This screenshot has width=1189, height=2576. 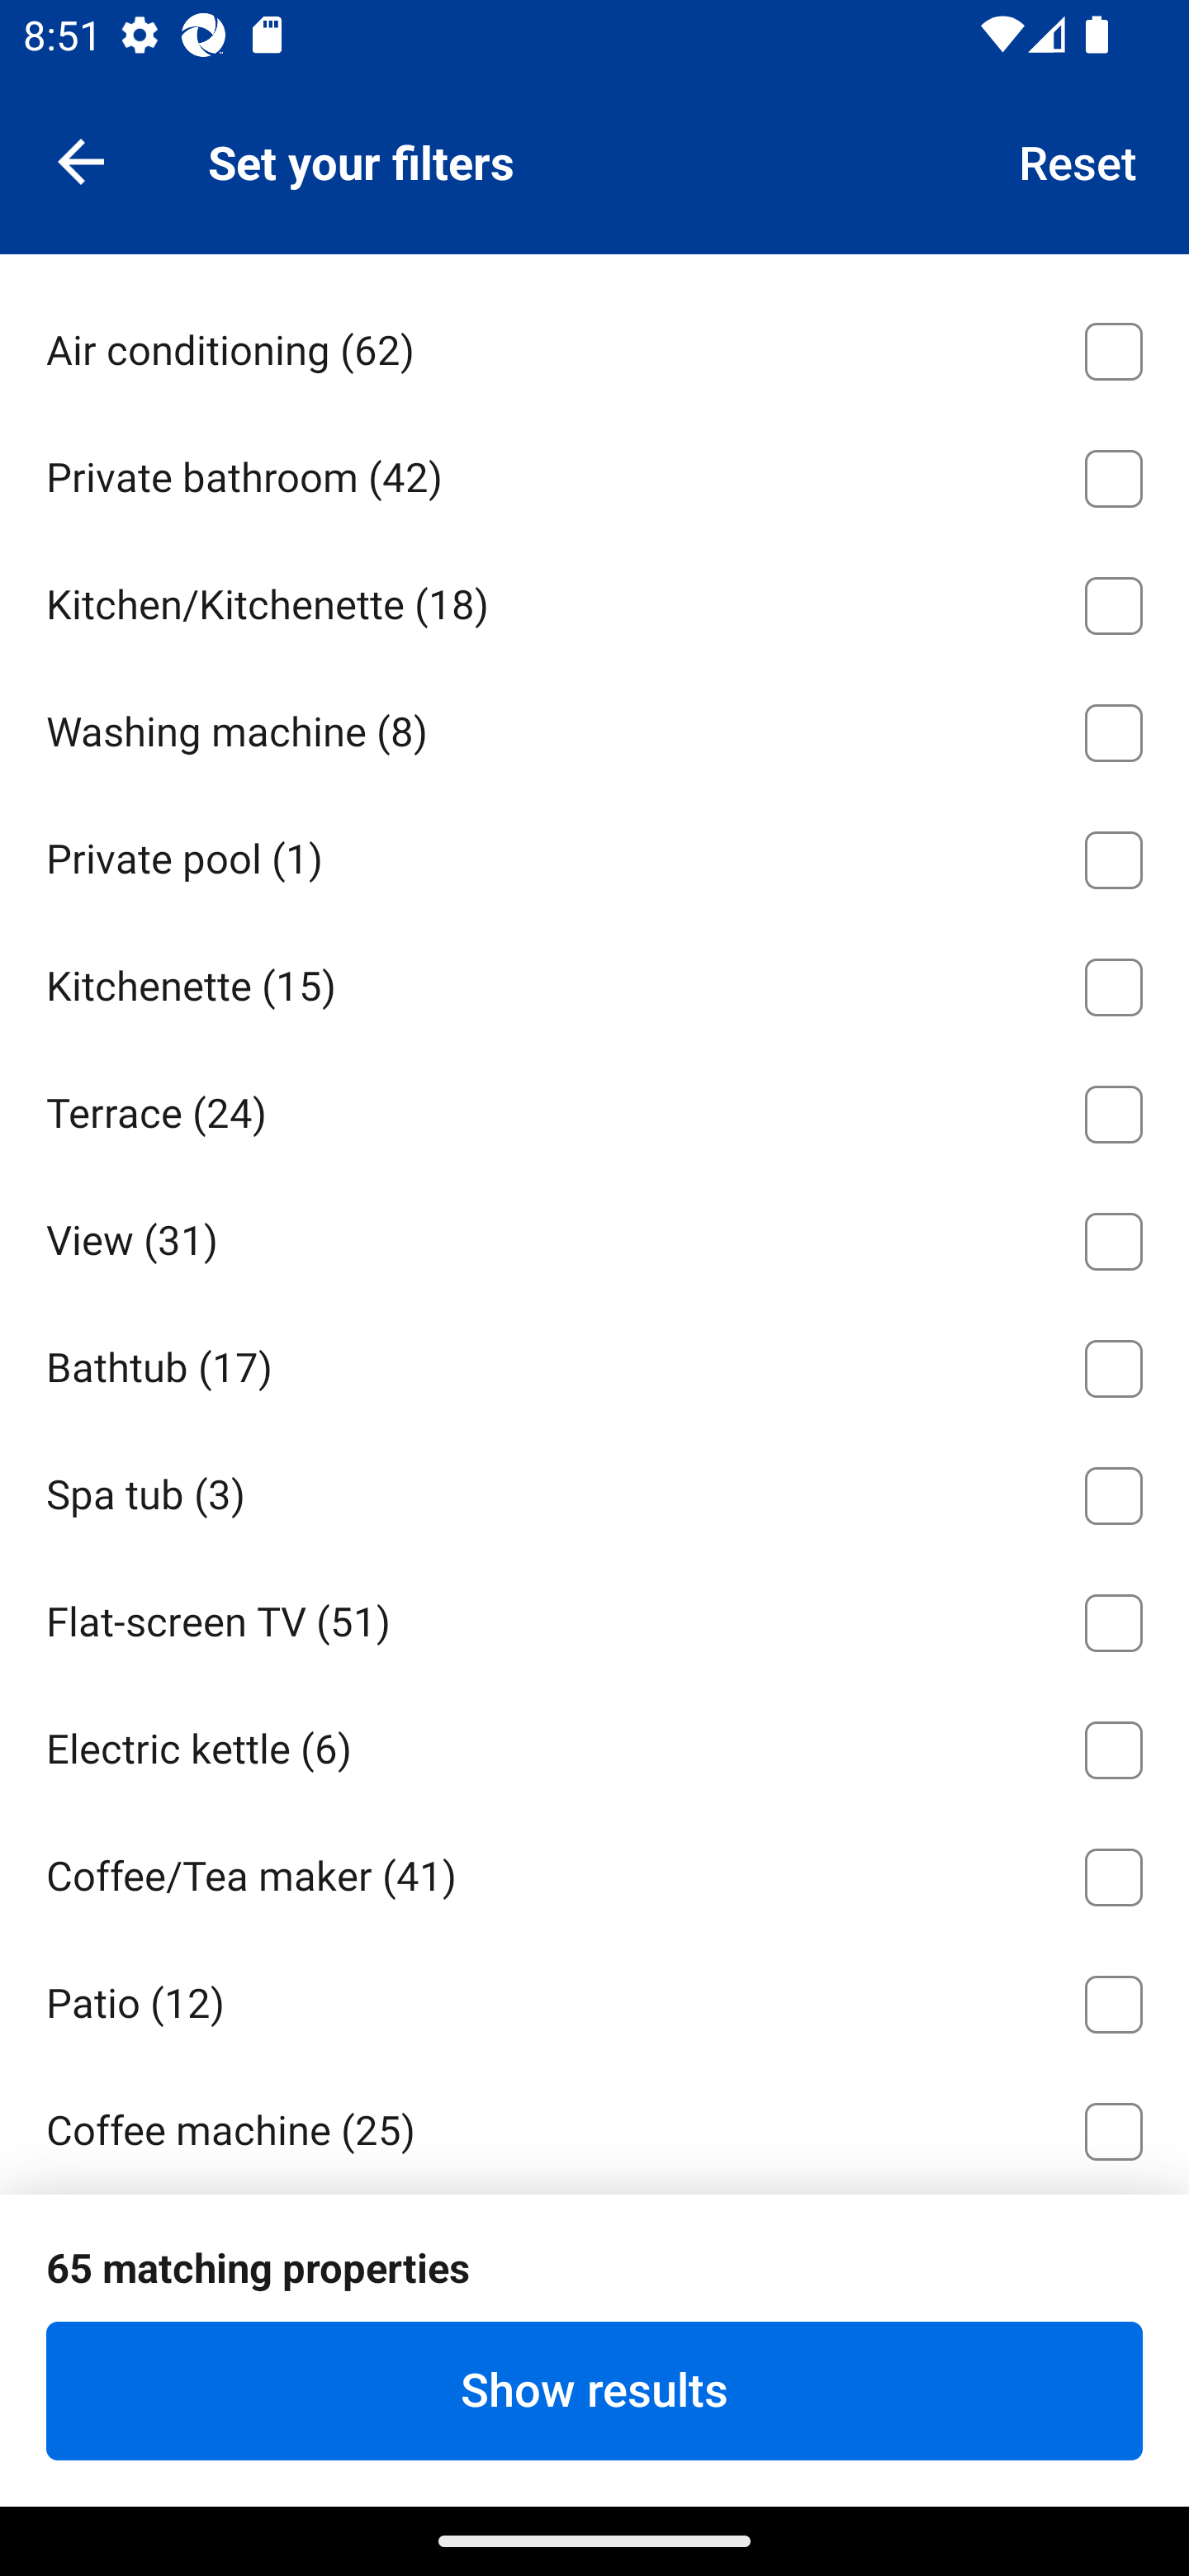 I want to click on Bathtub ⁦(17), so click(x=594, y=1362).